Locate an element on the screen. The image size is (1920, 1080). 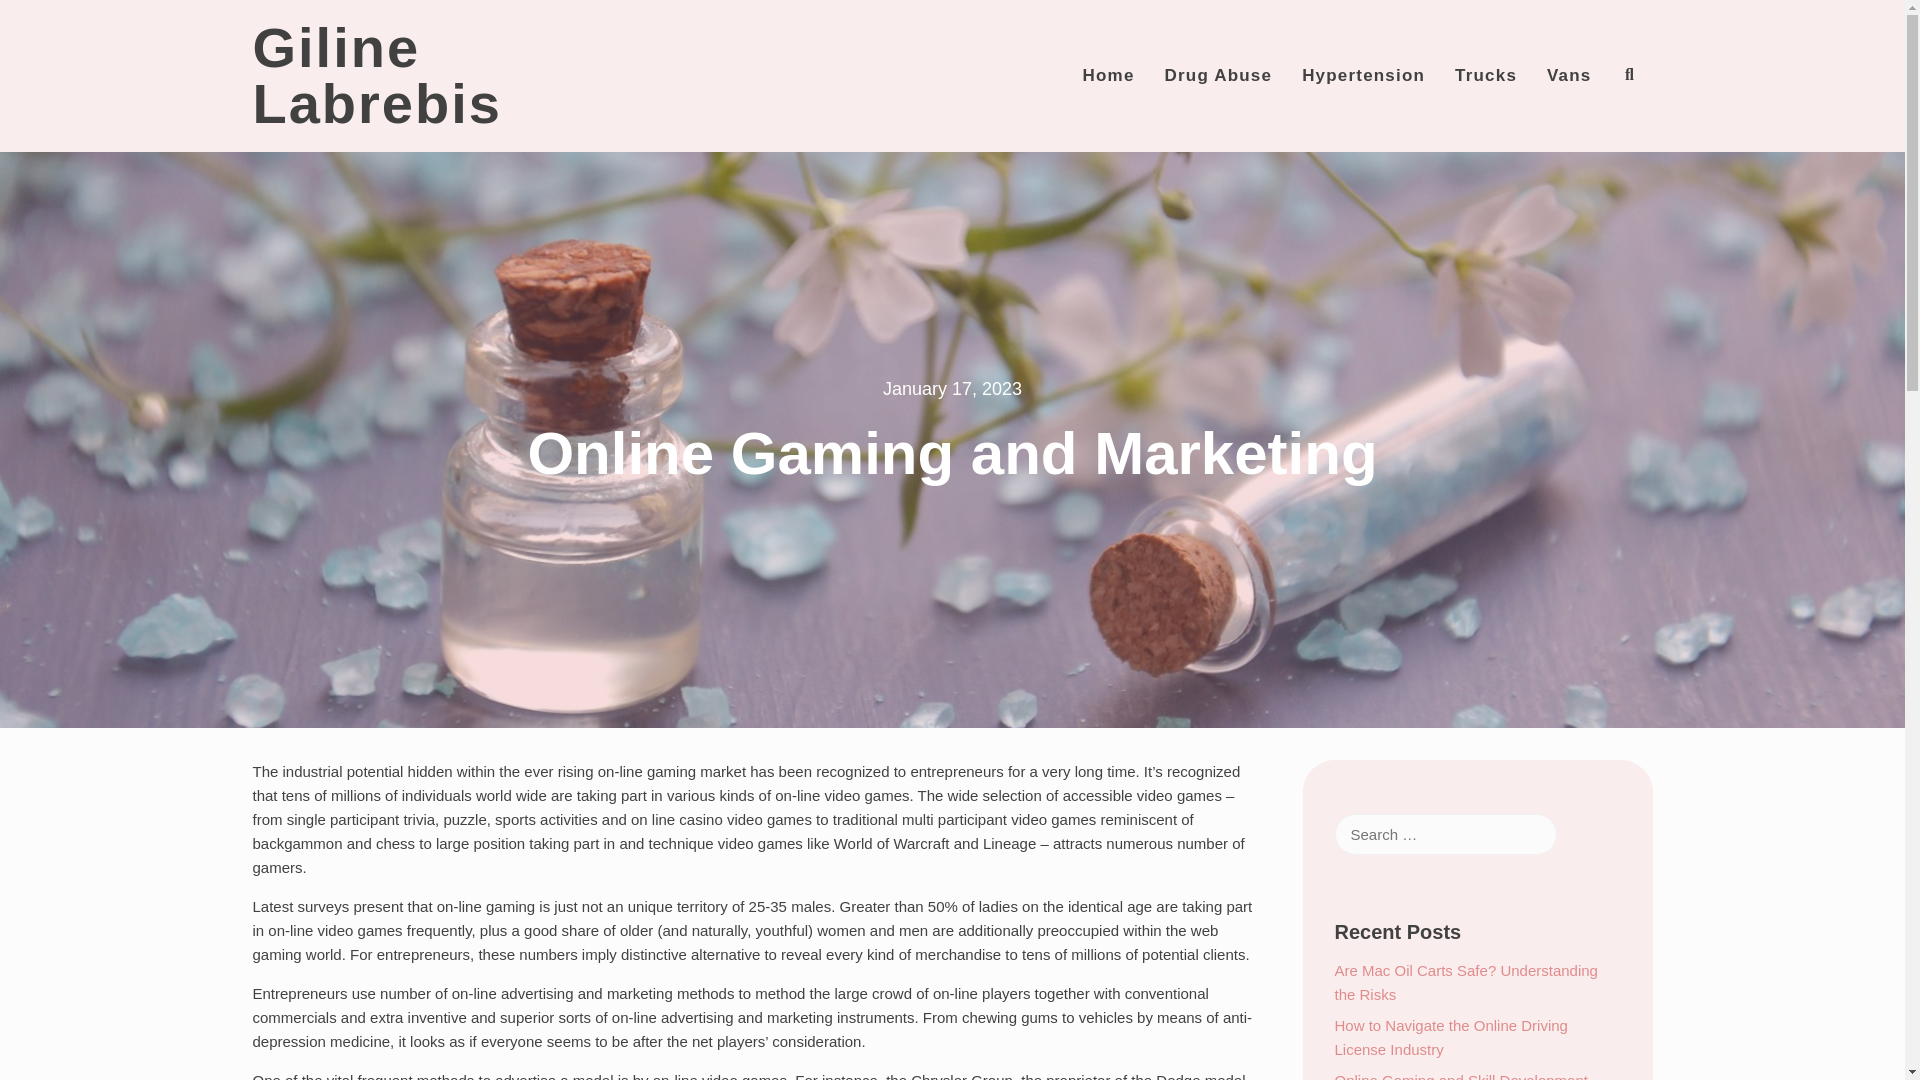
Drug Abuse is located at coordinates (1219, 75).